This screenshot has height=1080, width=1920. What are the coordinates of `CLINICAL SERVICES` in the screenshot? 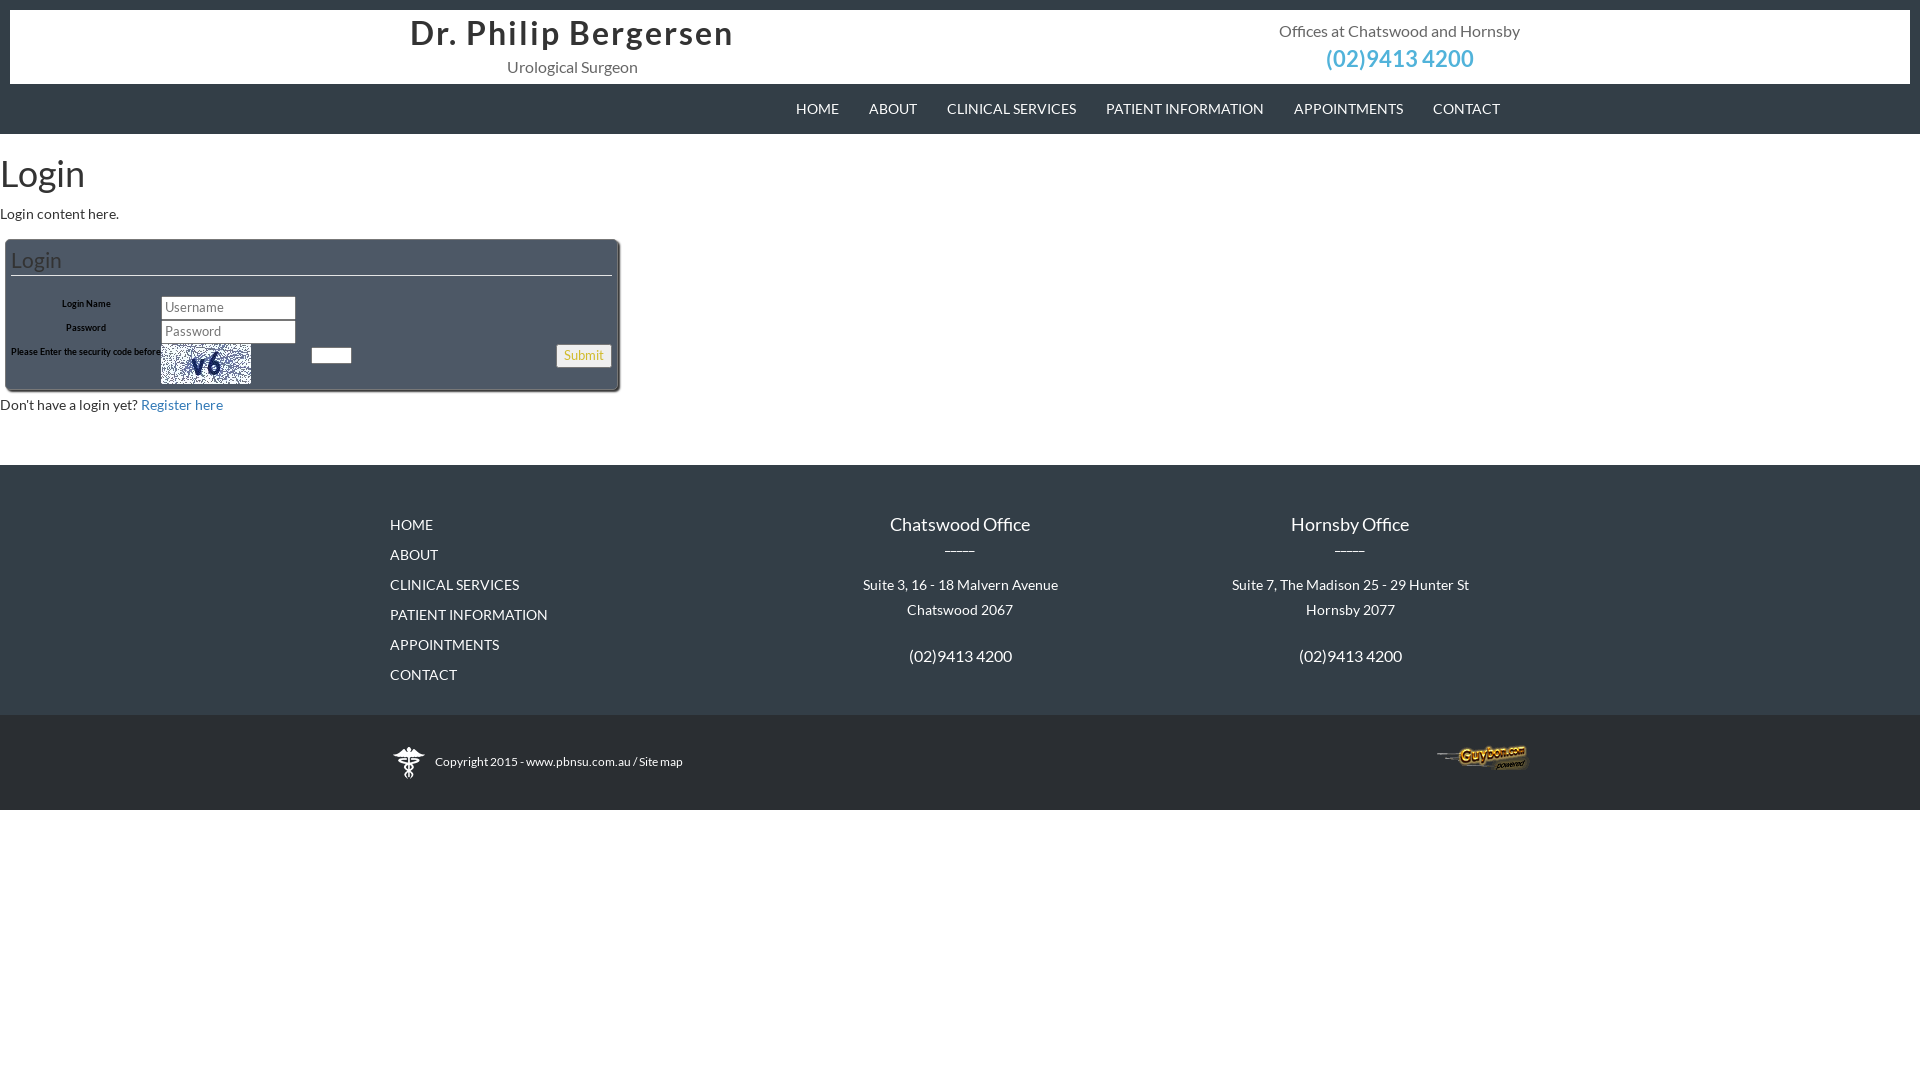 It's located at (1012, 109).